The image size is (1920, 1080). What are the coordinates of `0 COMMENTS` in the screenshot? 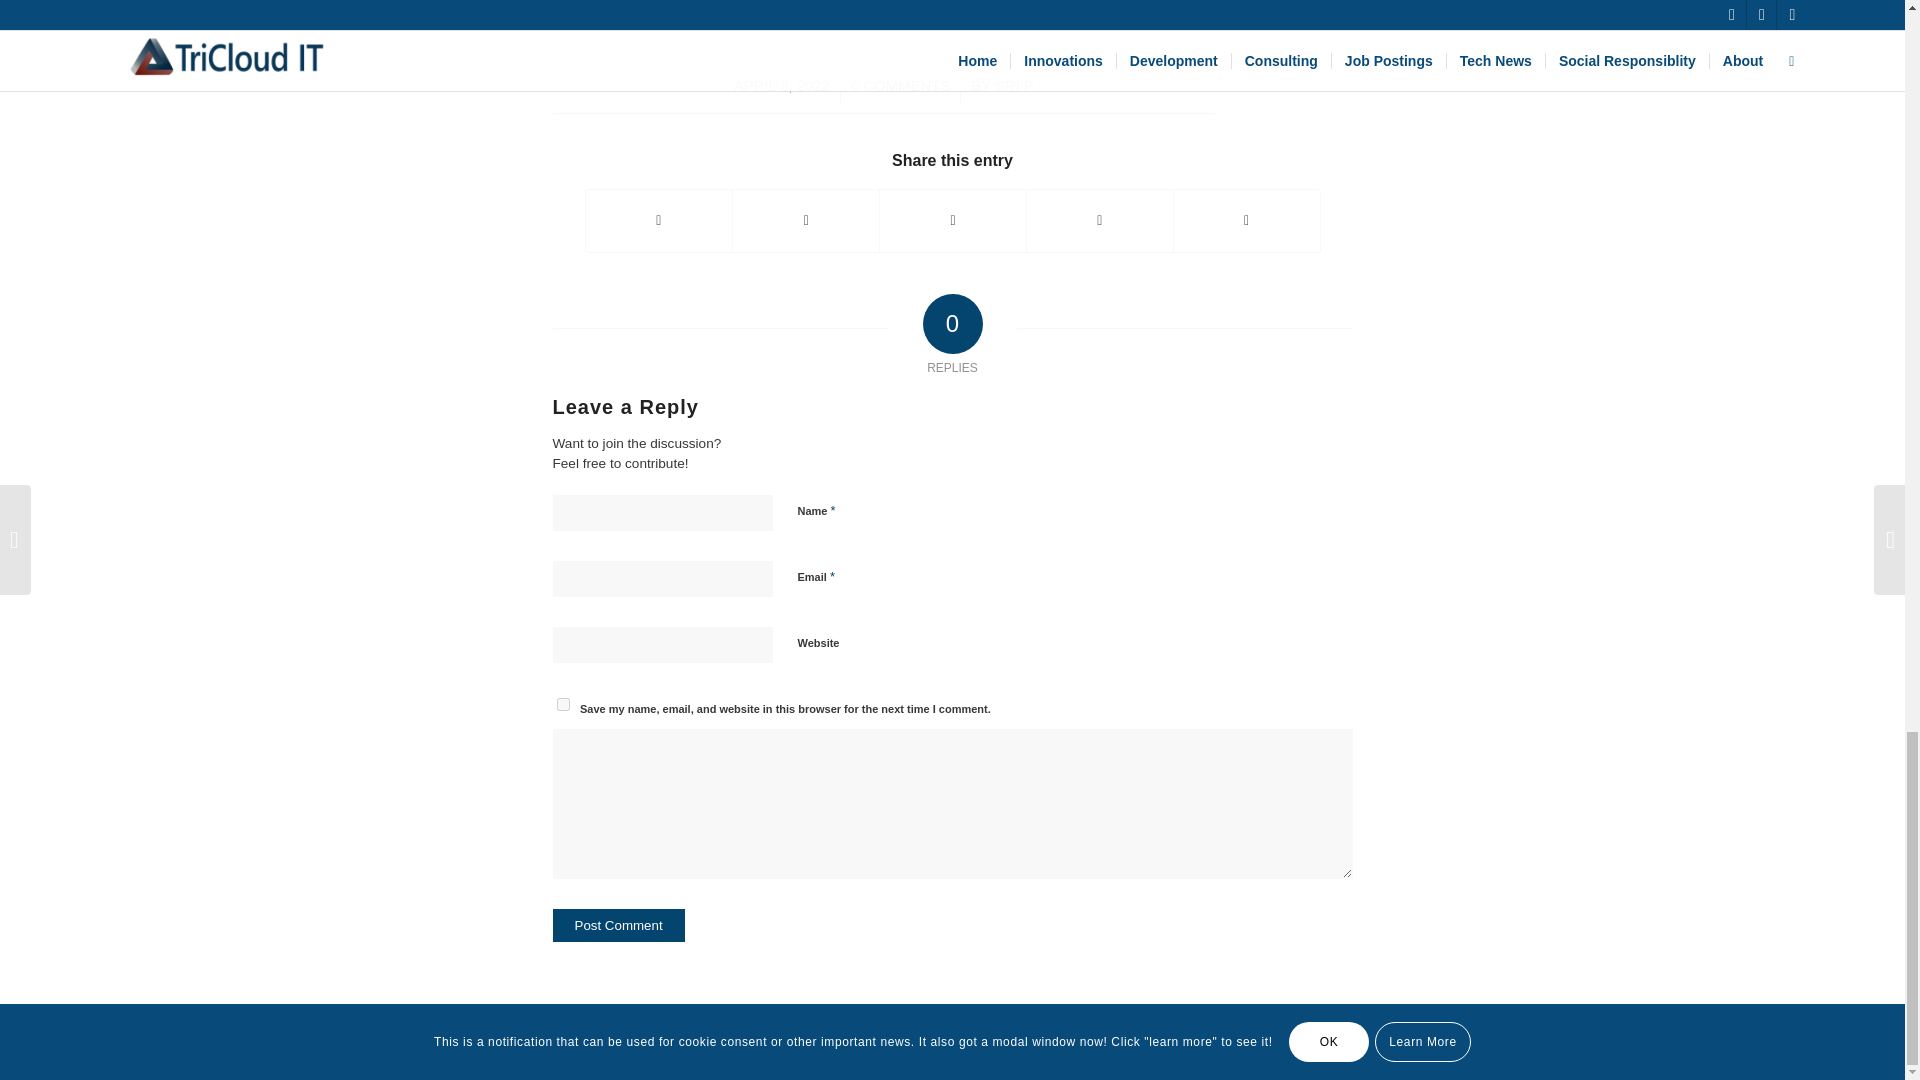 It's located at (900, 85).